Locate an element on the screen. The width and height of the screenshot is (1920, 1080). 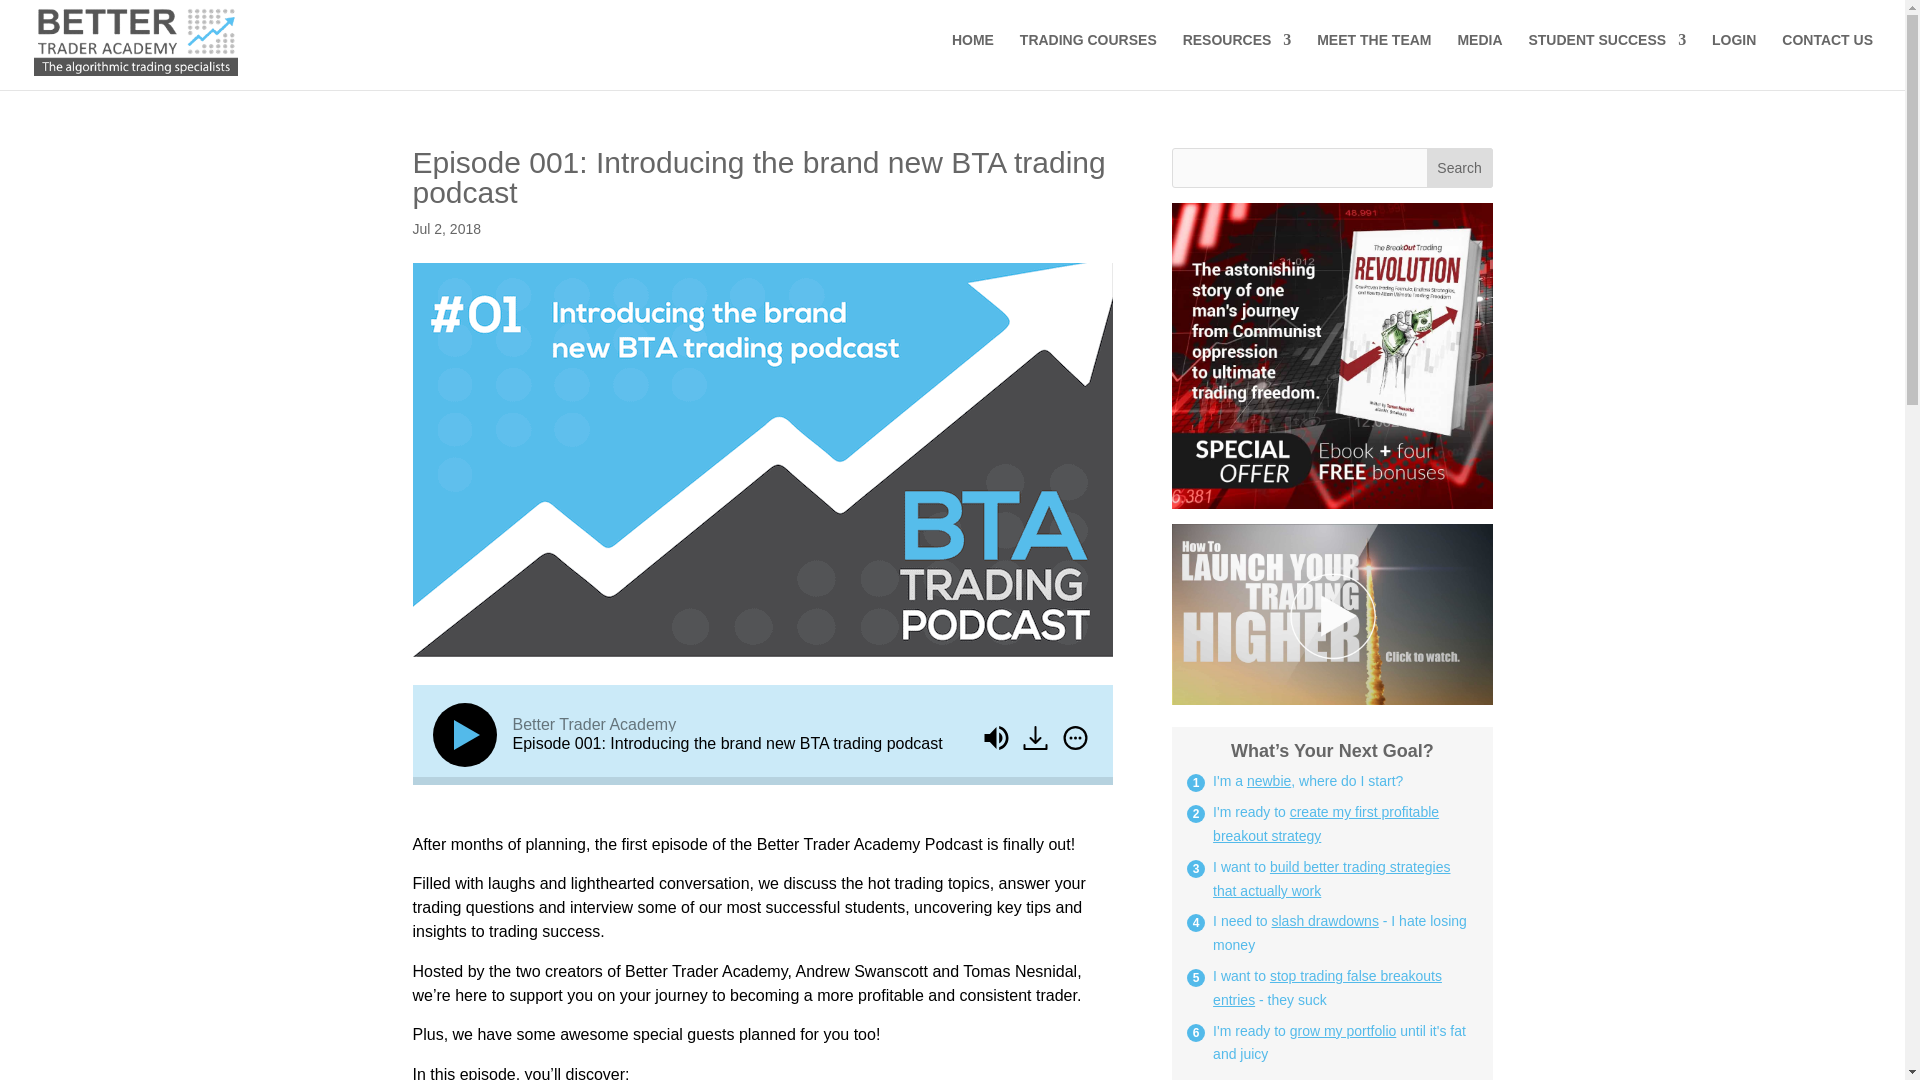
LOGIN is located at coordinates (1734, 56).